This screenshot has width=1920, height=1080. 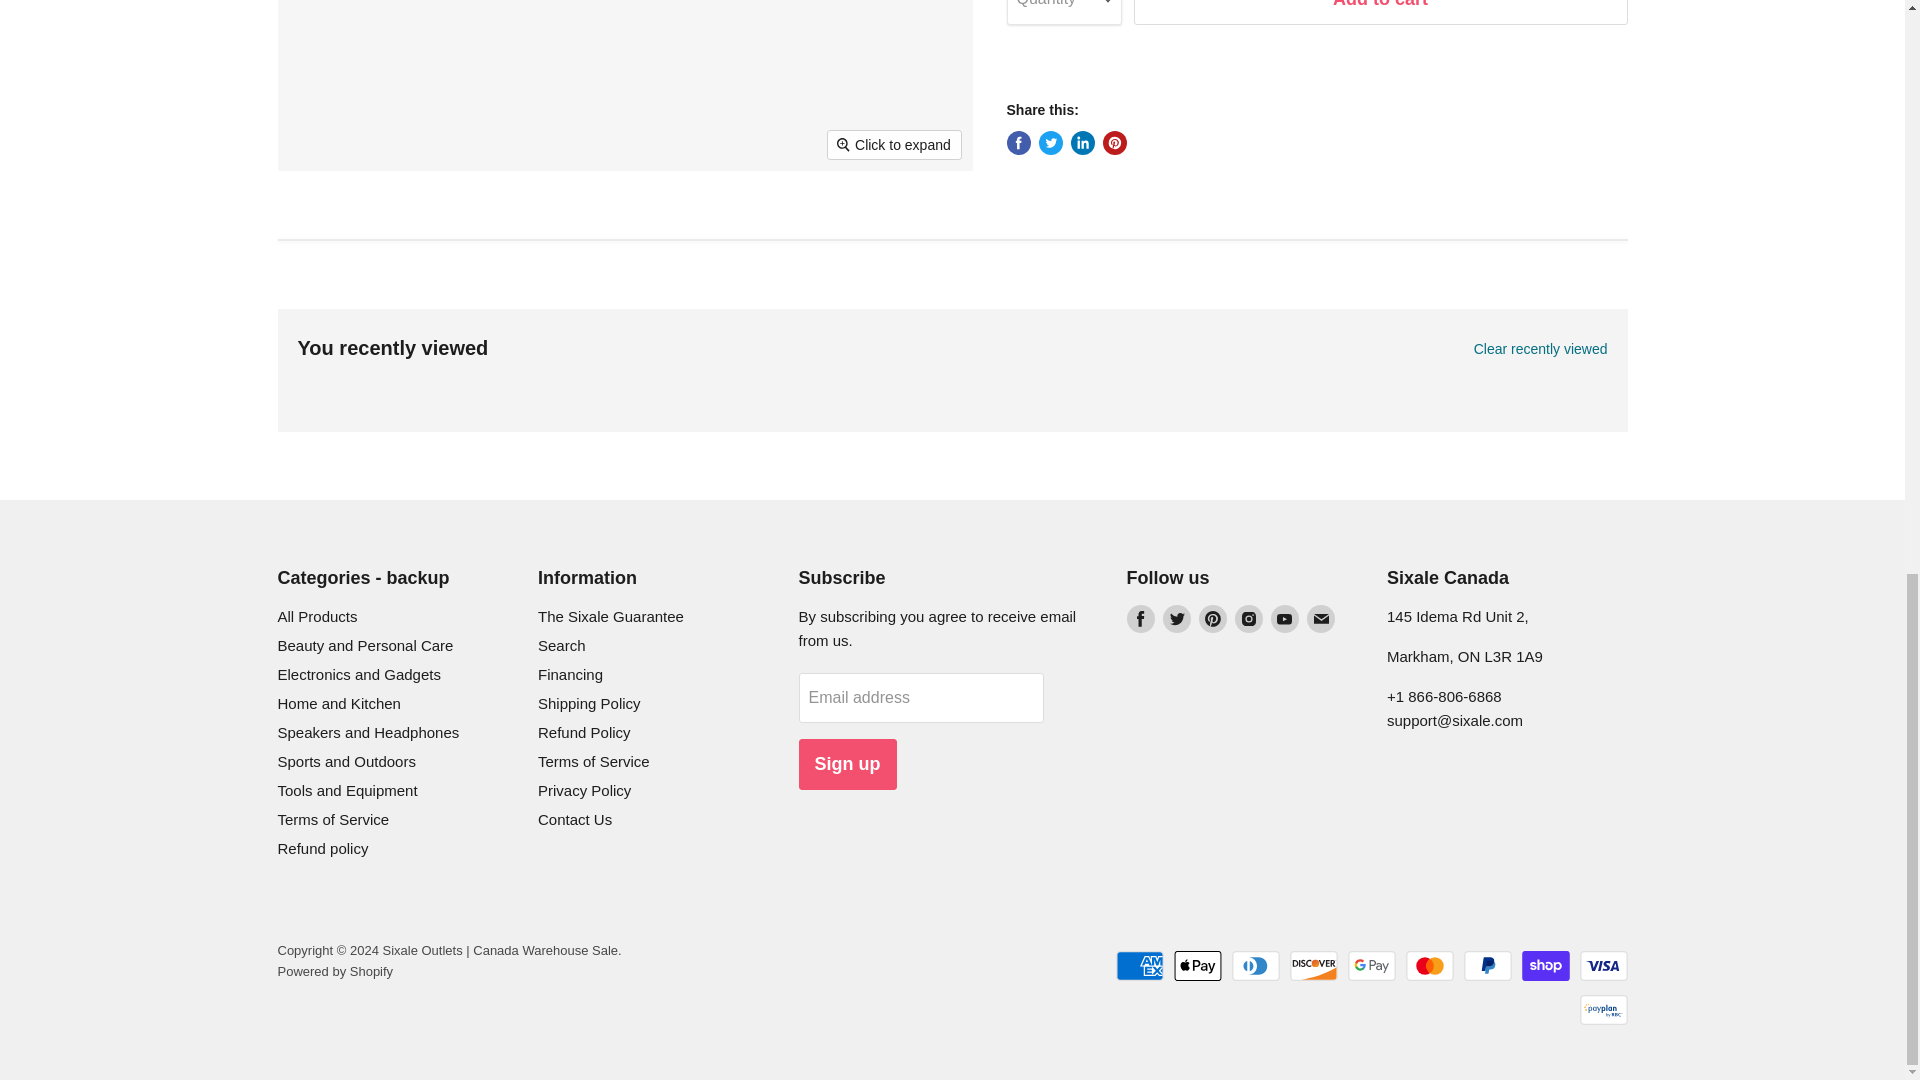 I want to click on Facebook, so click(x=1139, y=618).